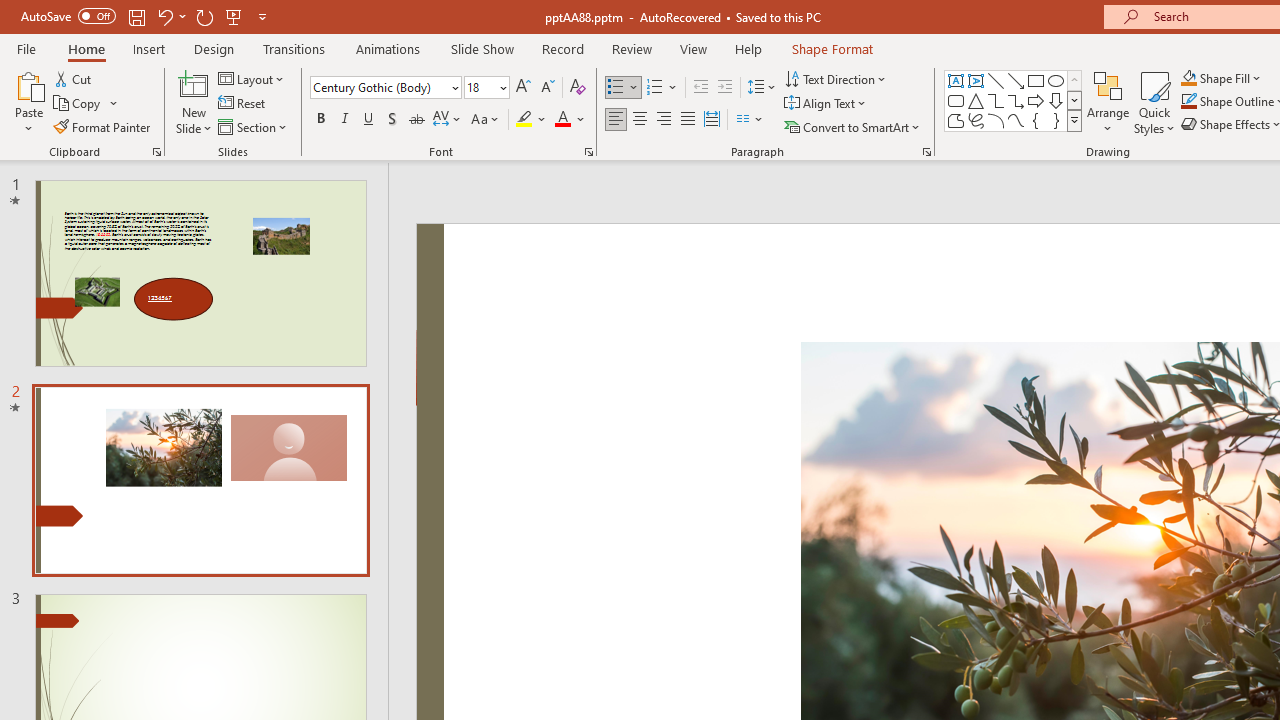 The height and width of the screenshot is (720, 1280). Describe the element at coordinates (547, 88) in the screenshot. I see `Decrease Font Size` at that location.